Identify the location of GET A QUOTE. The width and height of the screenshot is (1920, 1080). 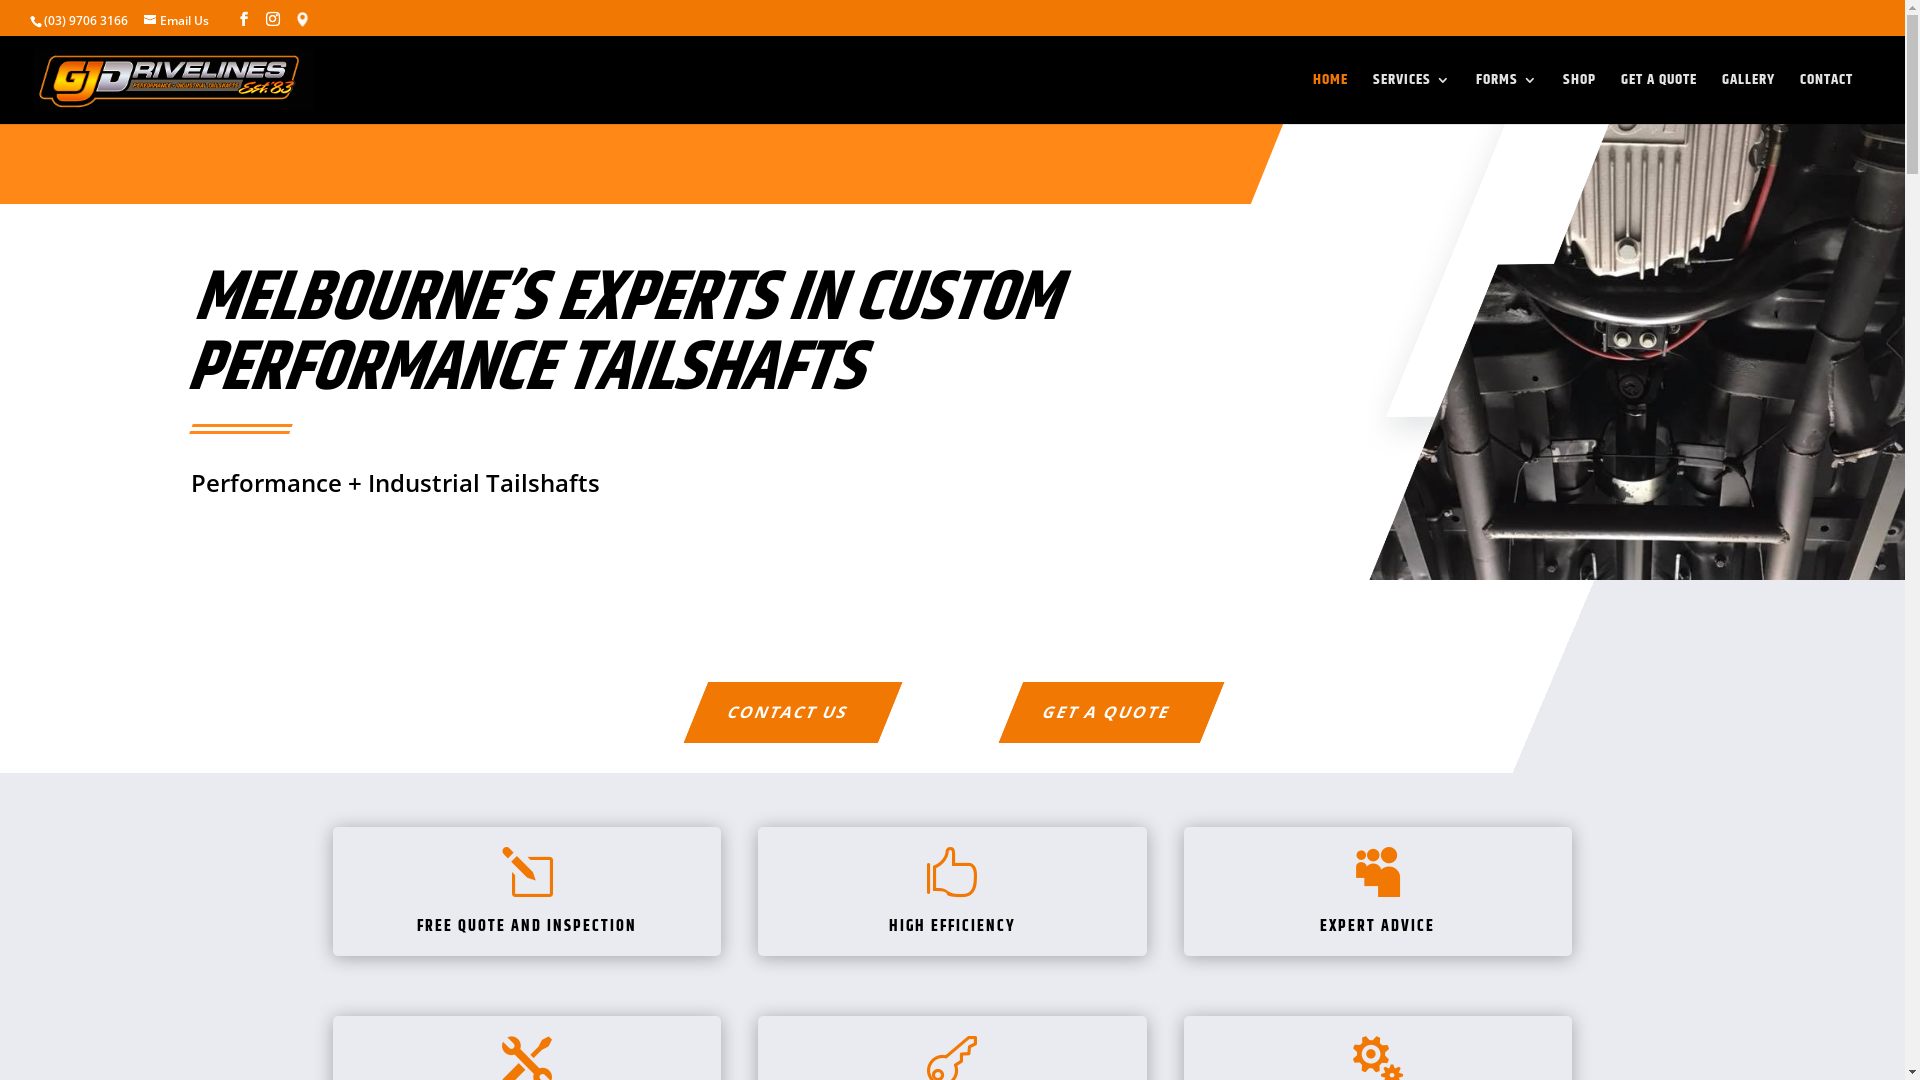
(1099, 712).